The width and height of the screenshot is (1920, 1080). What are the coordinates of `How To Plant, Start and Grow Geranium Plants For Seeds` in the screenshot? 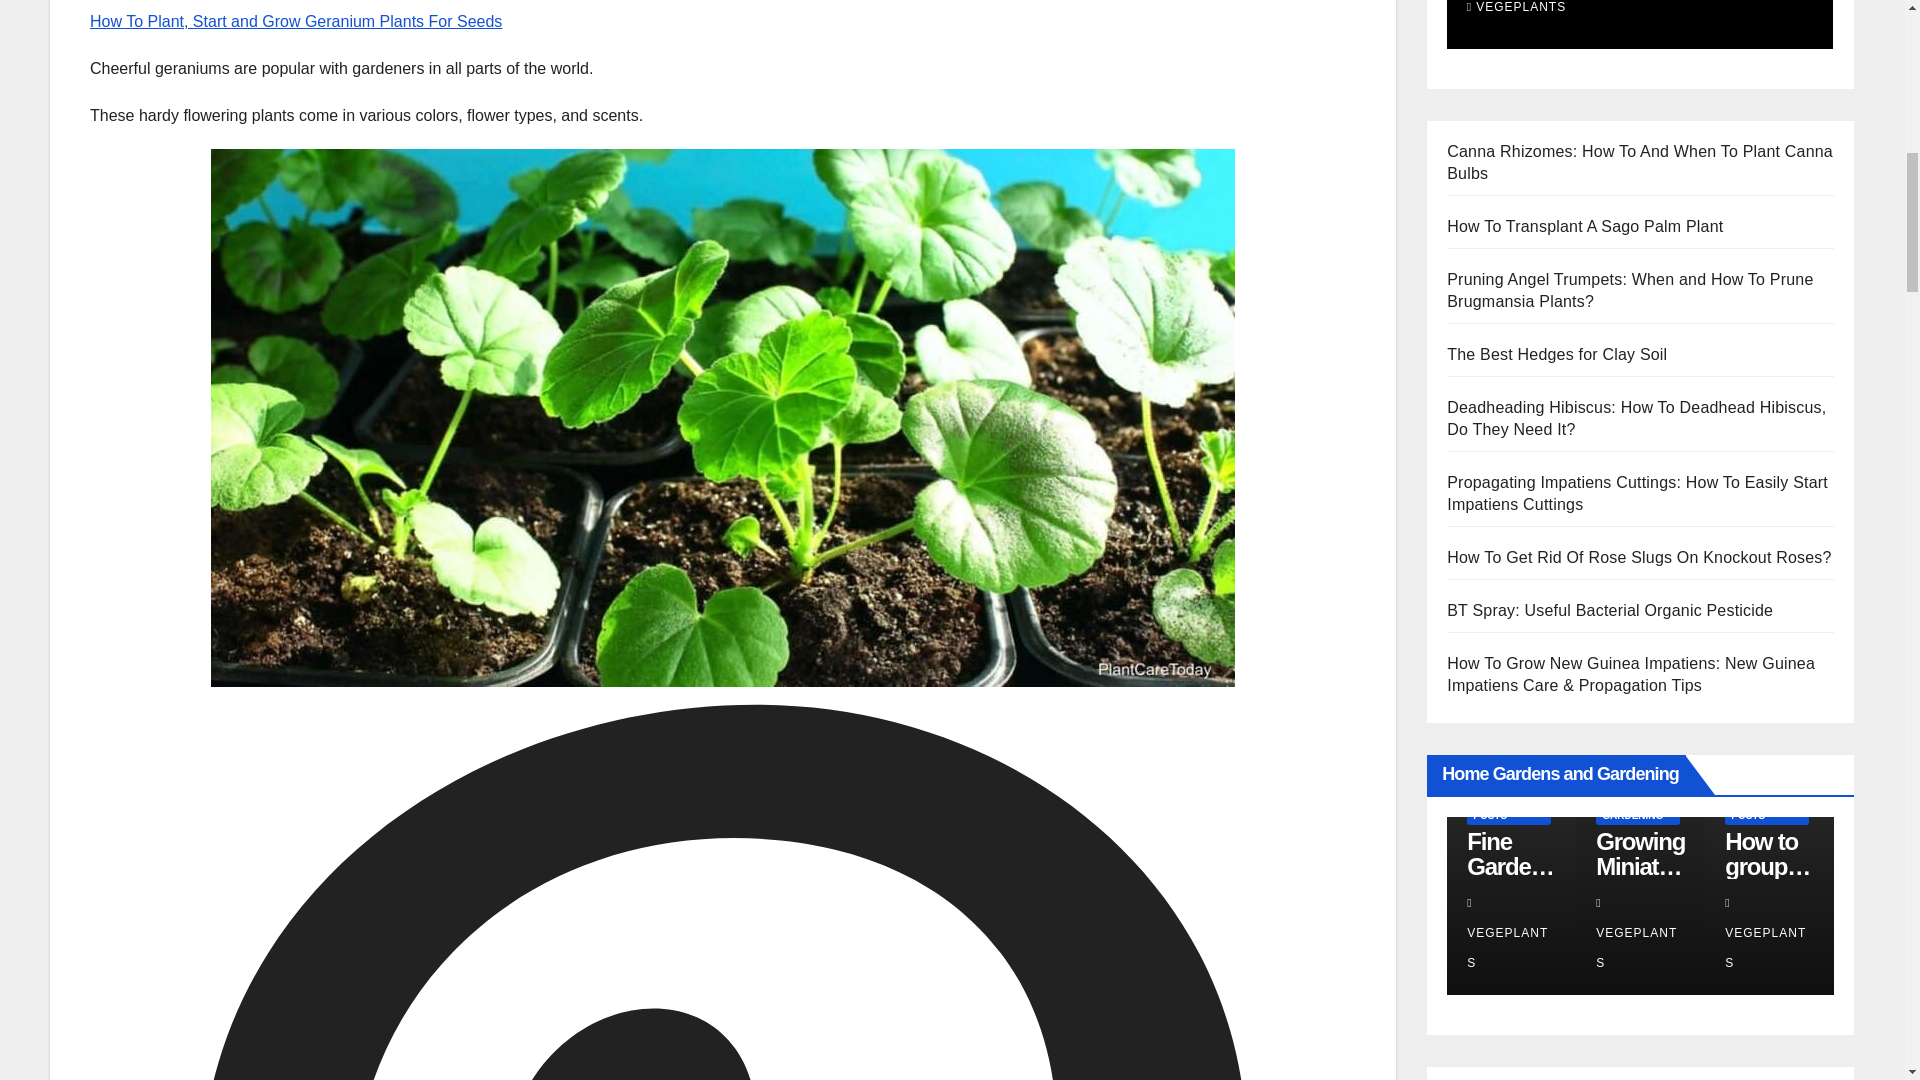 It's located at (296, 21).